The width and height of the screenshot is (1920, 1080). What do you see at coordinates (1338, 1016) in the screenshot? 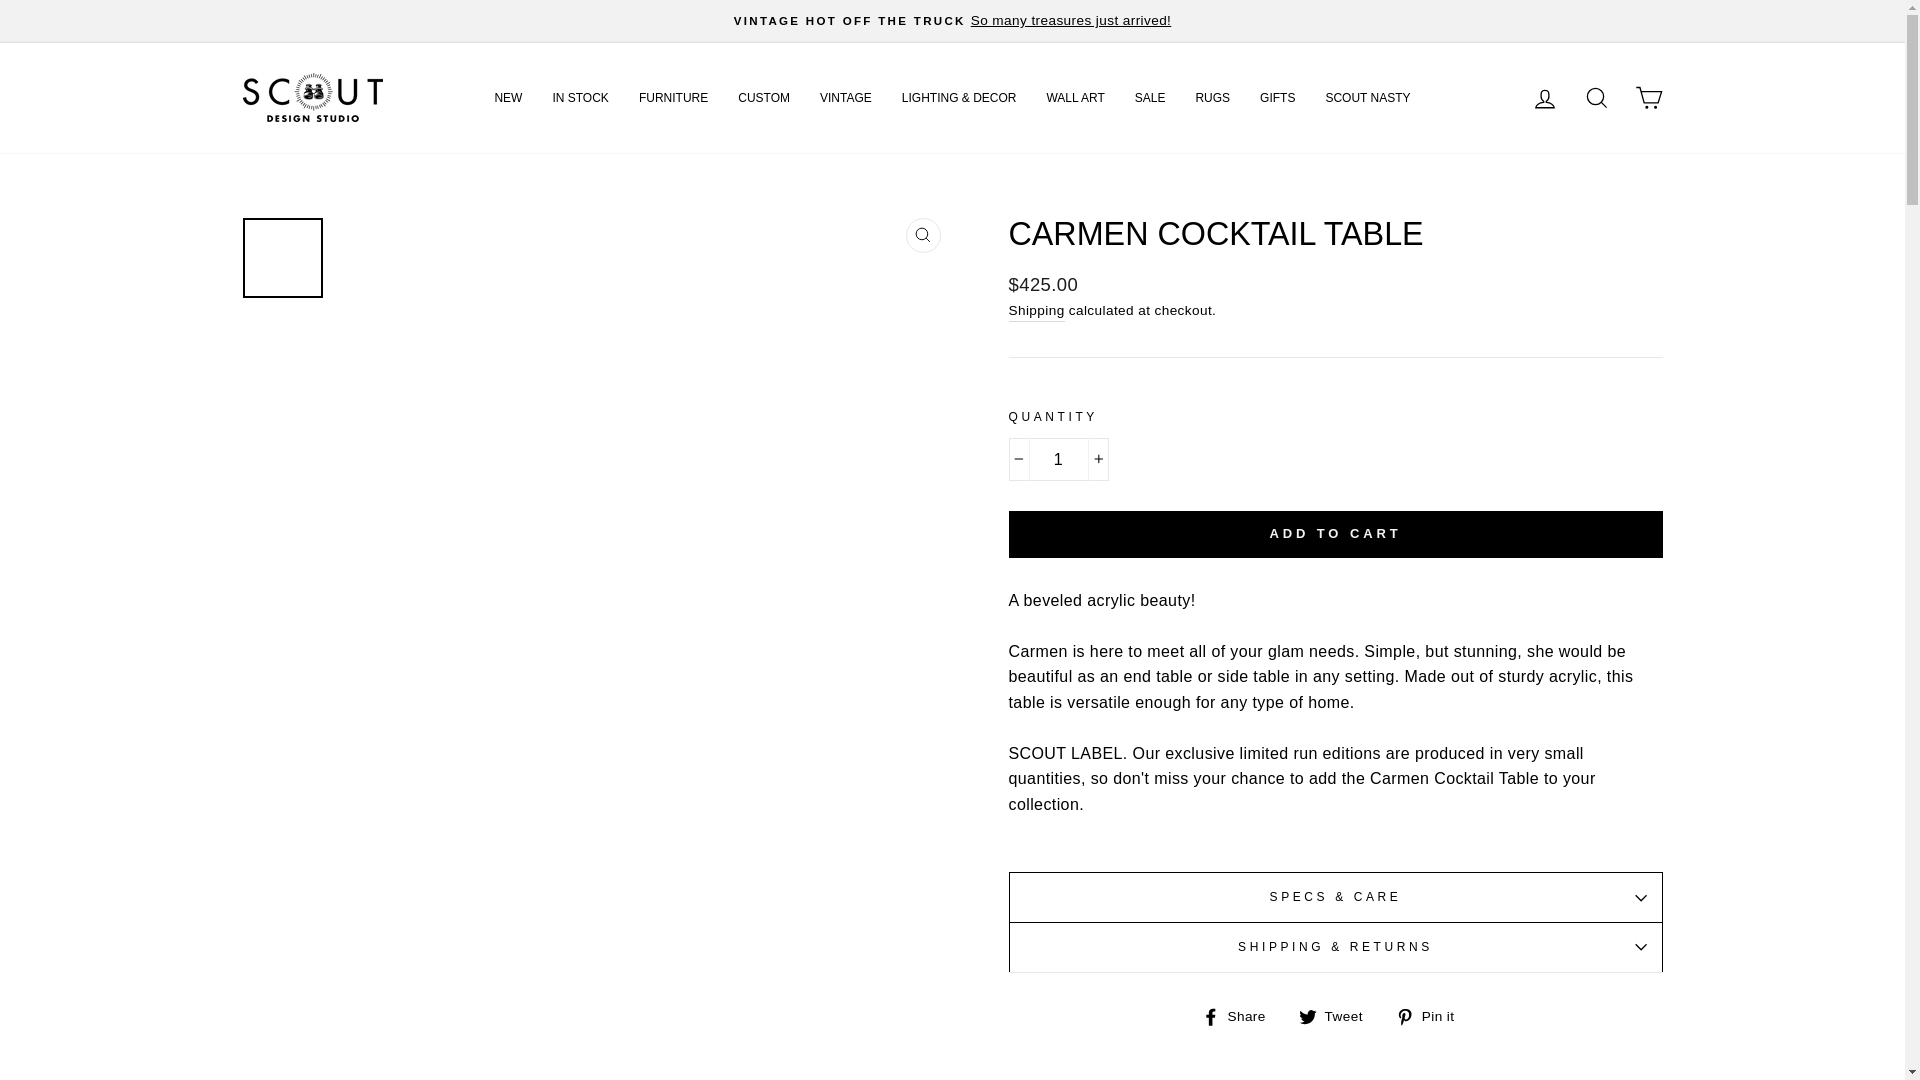
I see `Tweet on Twitter` at bounding box center [1338, 1016].